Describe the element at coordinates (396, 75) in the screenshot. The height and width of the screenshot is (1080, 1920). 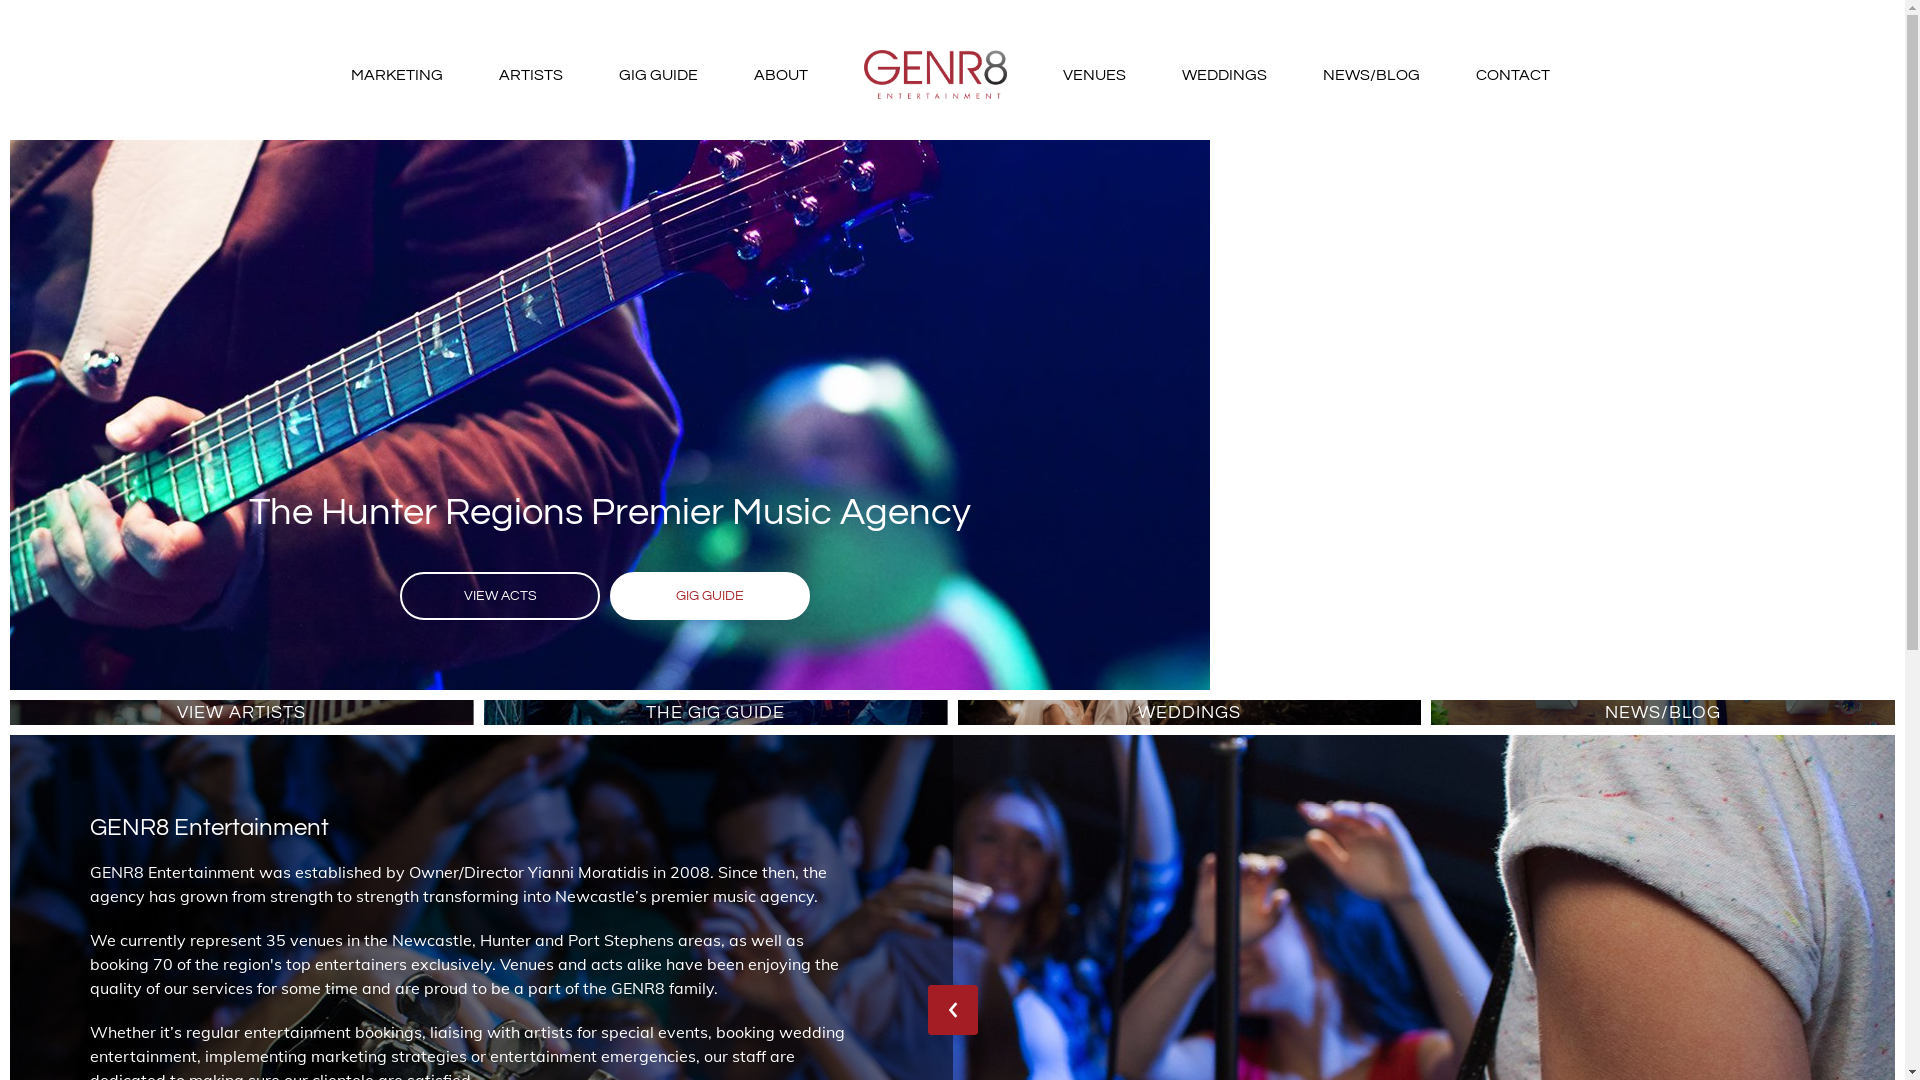
I see `MARKETING` at that location.